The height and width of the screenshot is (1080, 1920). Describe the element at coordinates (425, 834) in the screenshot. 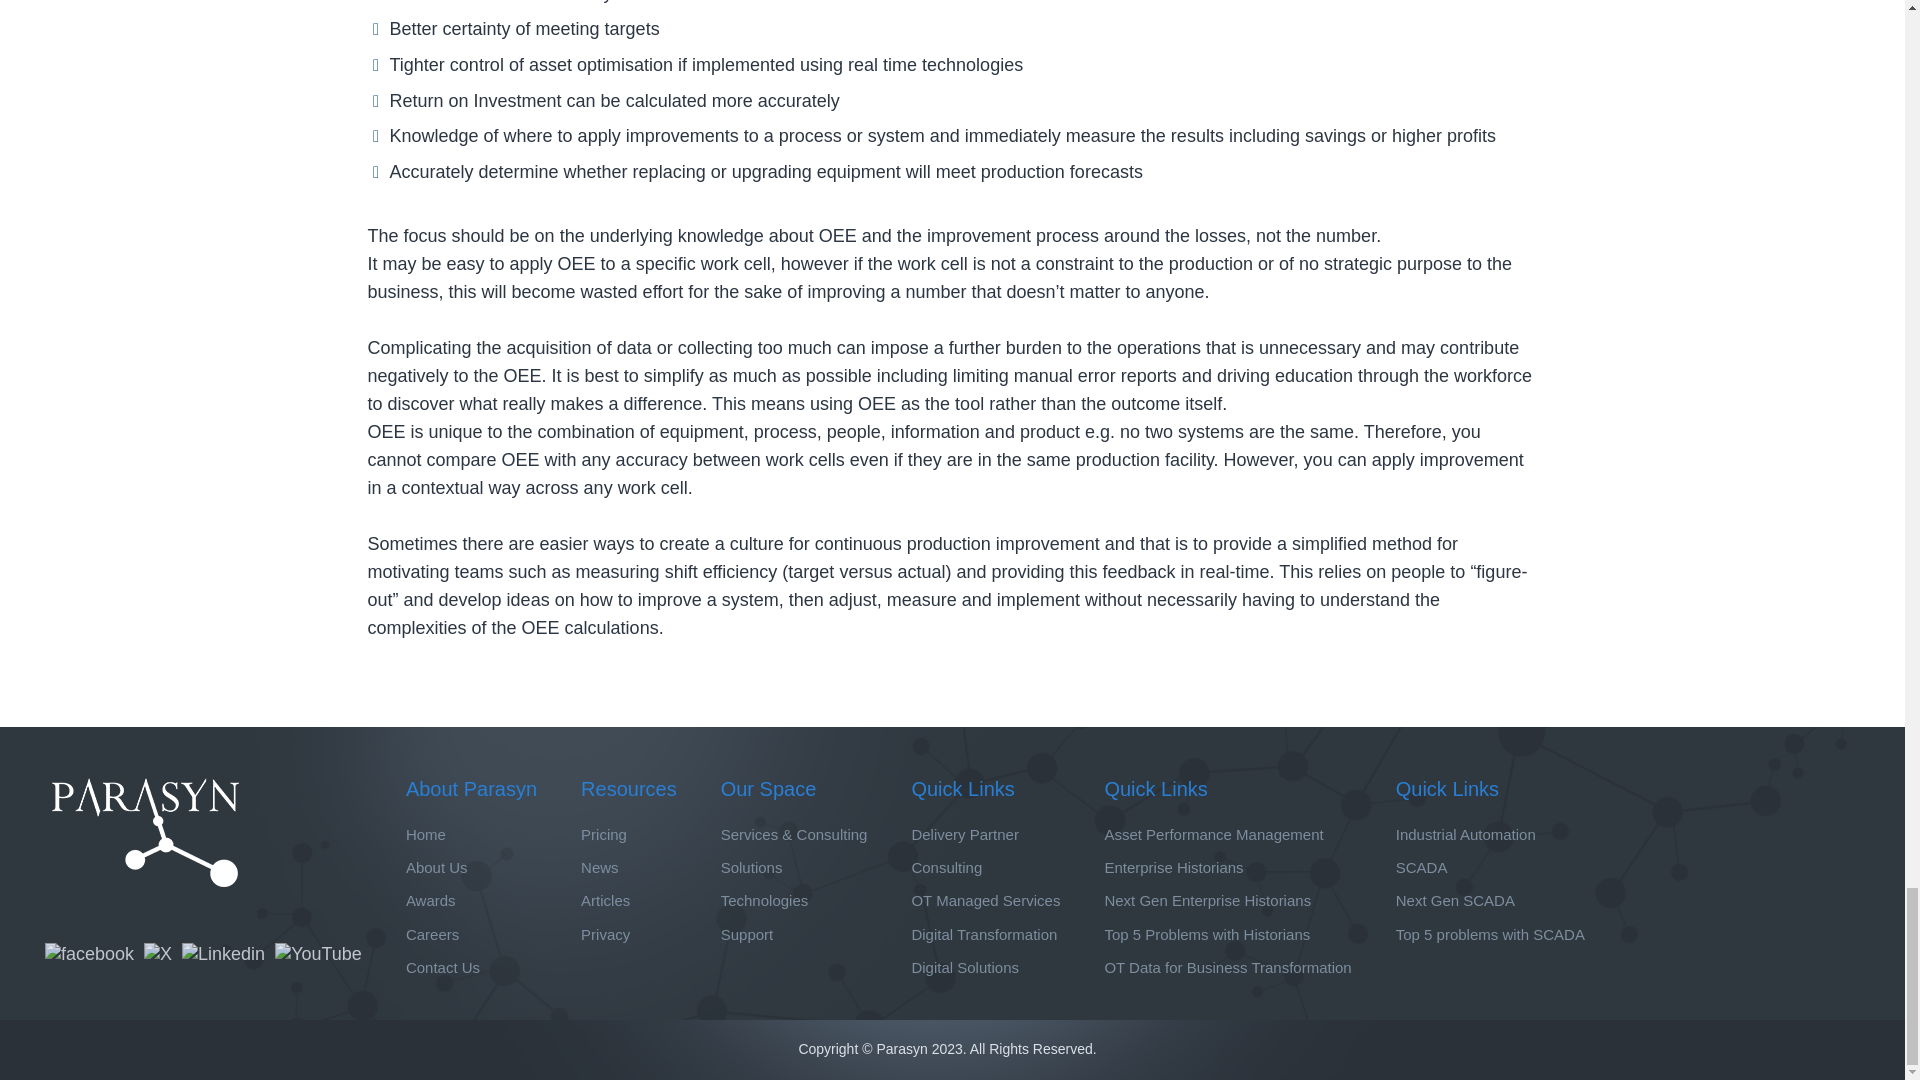

I see `Home` at that location.